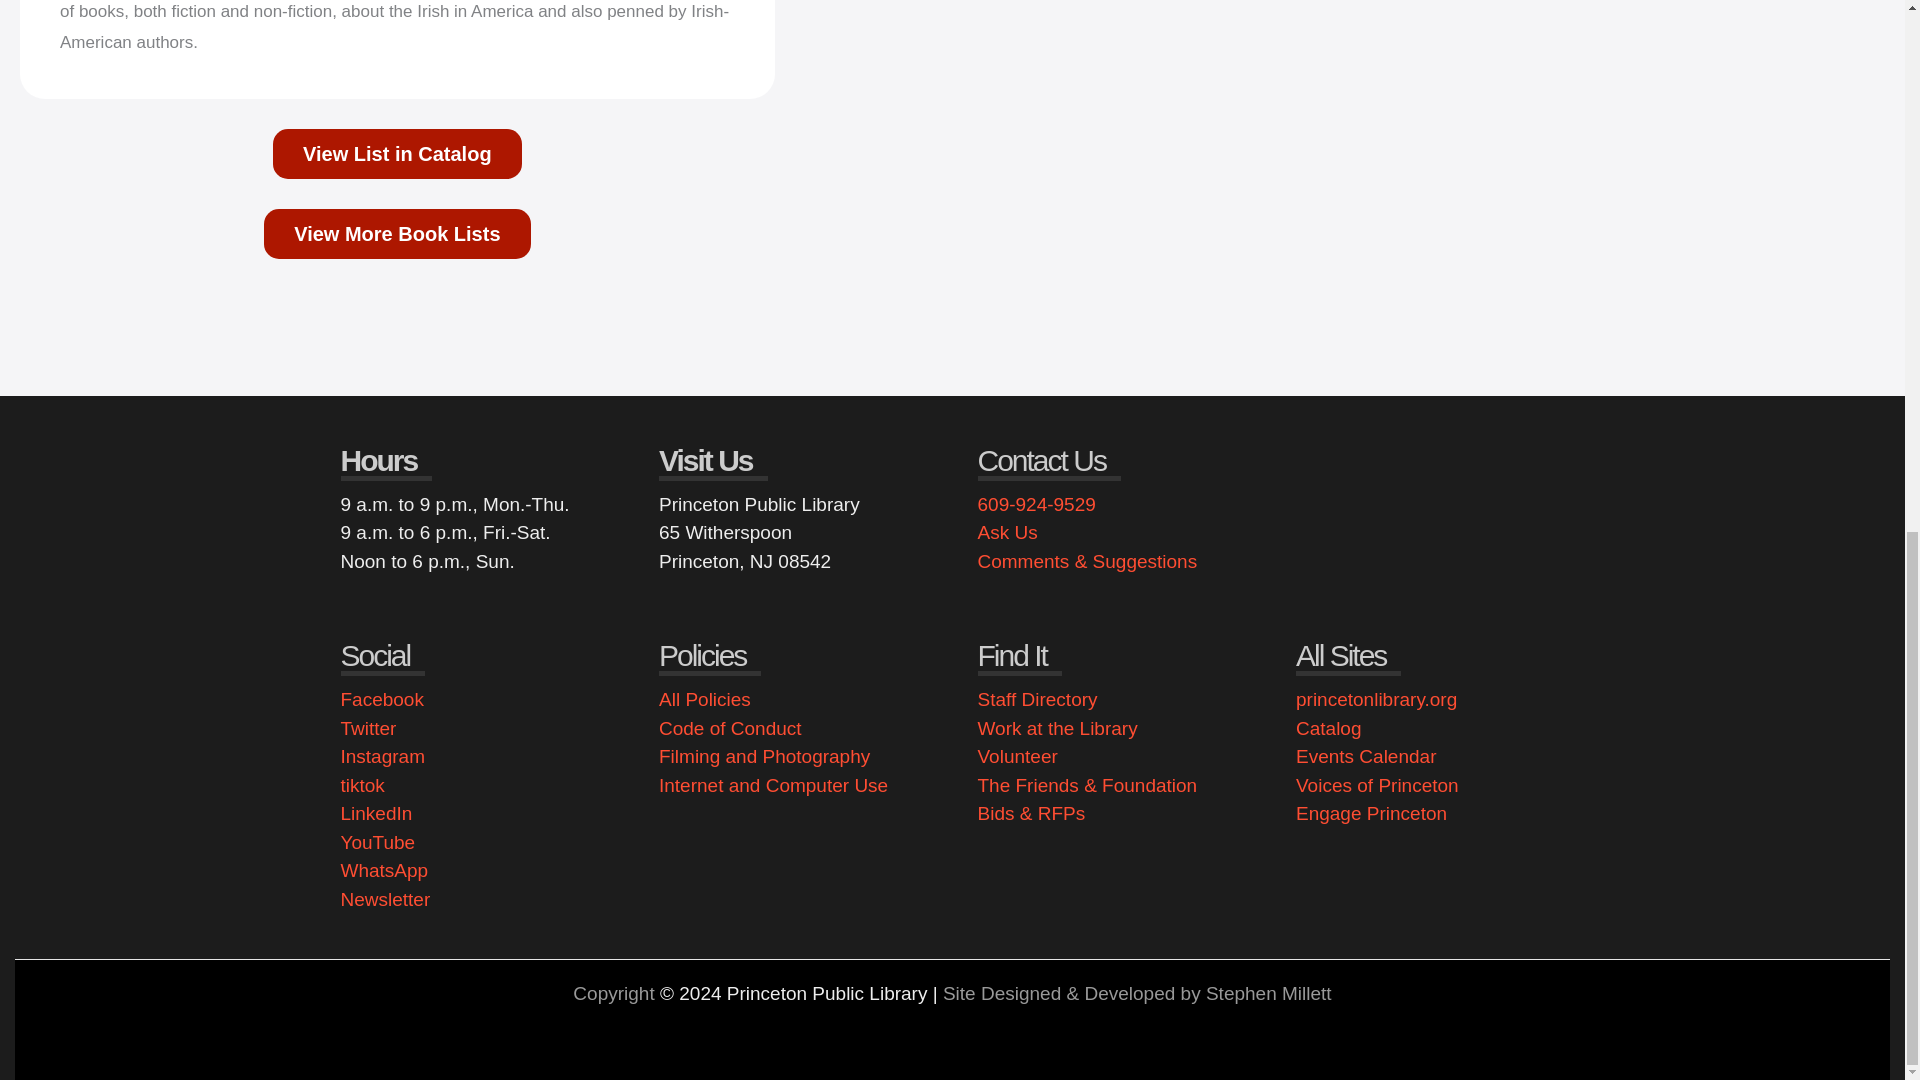 The width and height of the screenshot is (1920, 1080). Describe the element at coordinates (396, 234) in the screenshot. I see `View More Book Lists` at that location.